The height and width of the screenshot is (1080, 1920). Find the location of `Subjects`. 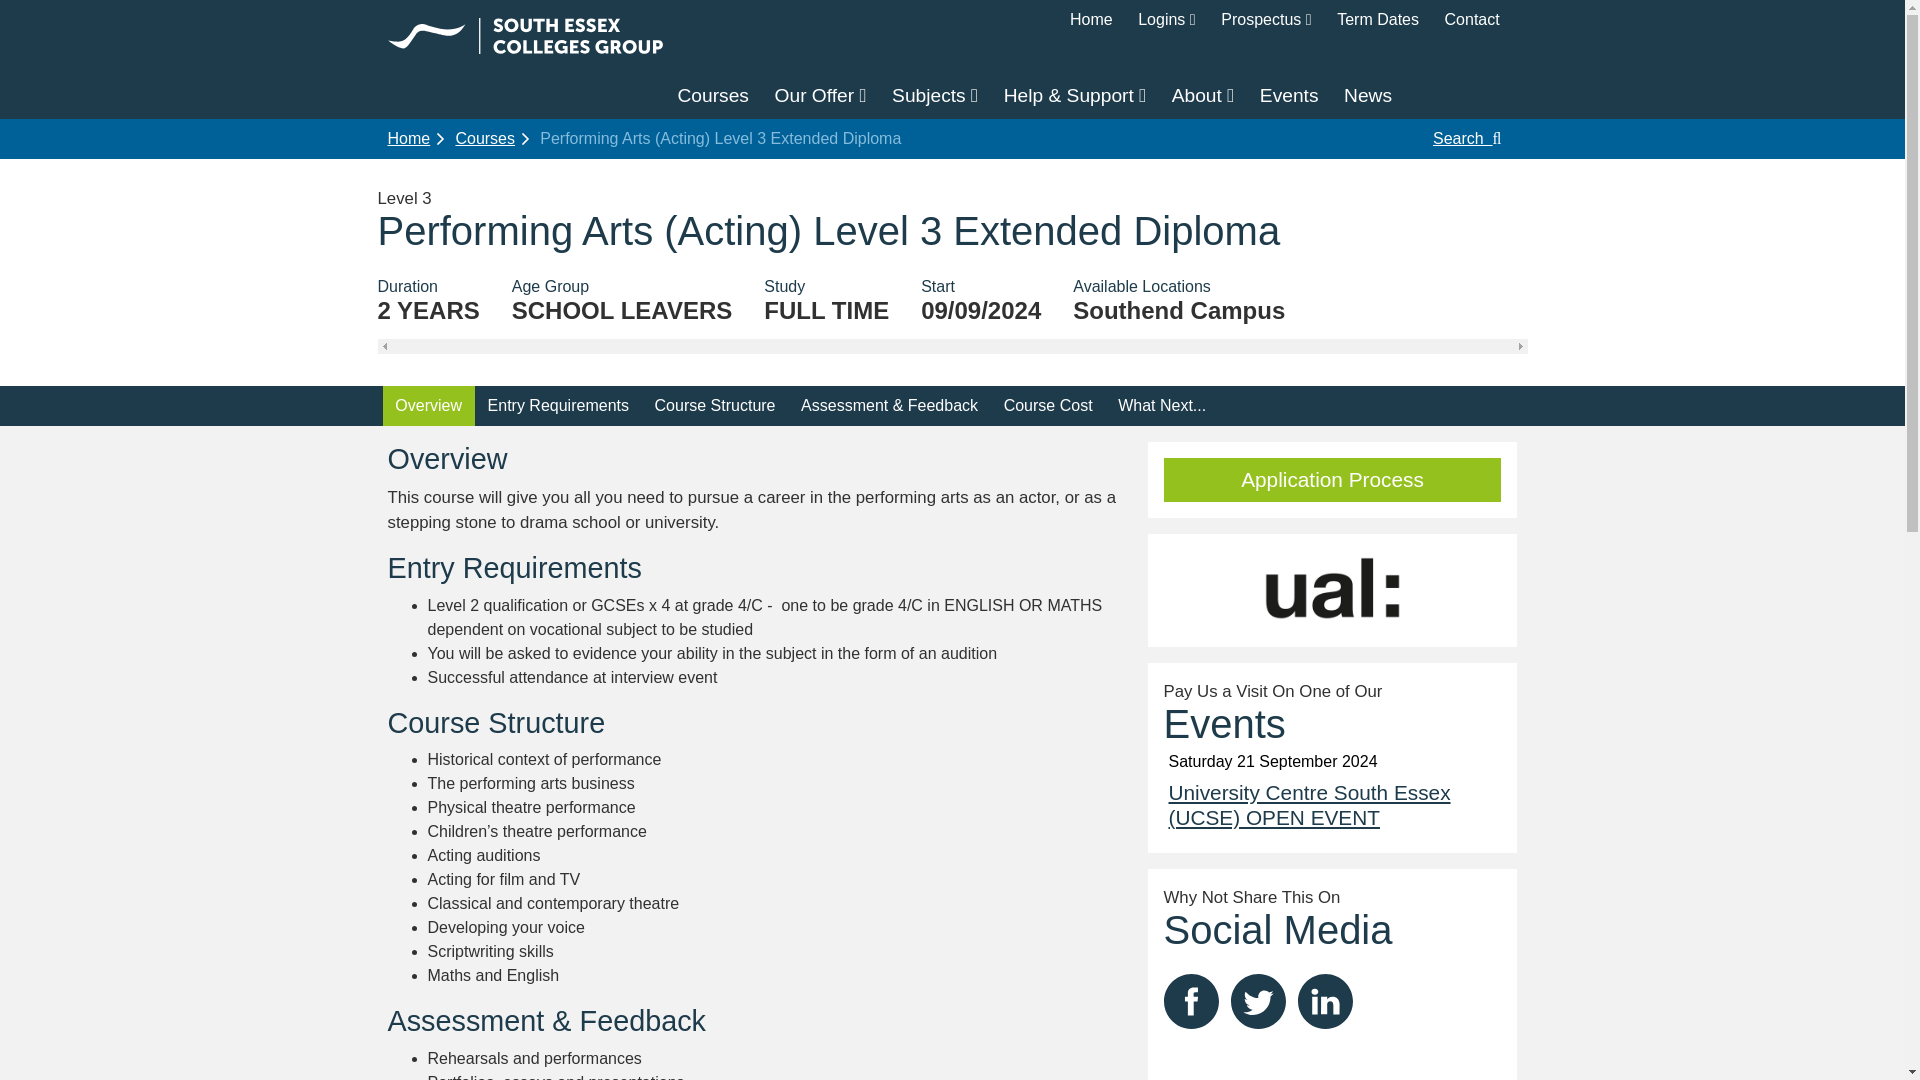

Subjects is located at coordinates (934, 96).